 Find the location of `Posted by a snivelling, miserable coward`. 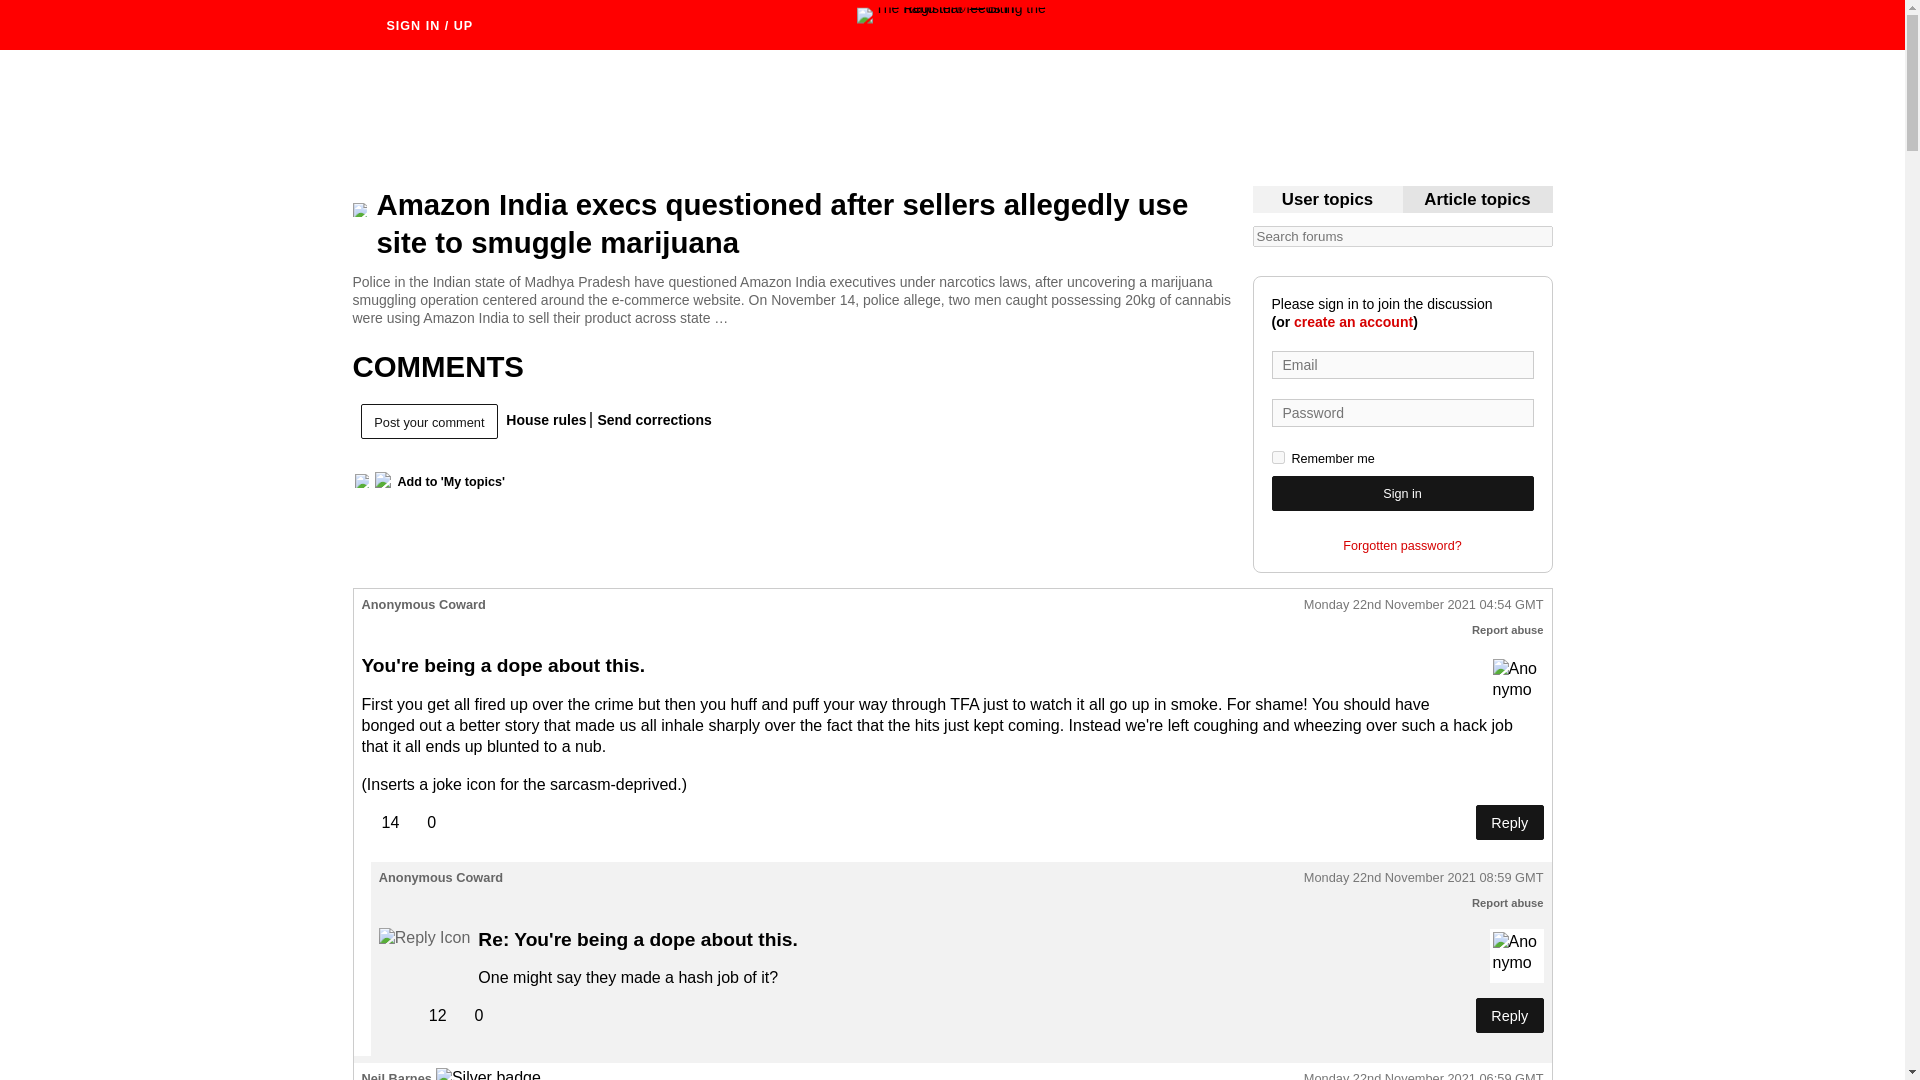

Posted by a snivelling, miserable coward is located at coordinates (1516, 955).